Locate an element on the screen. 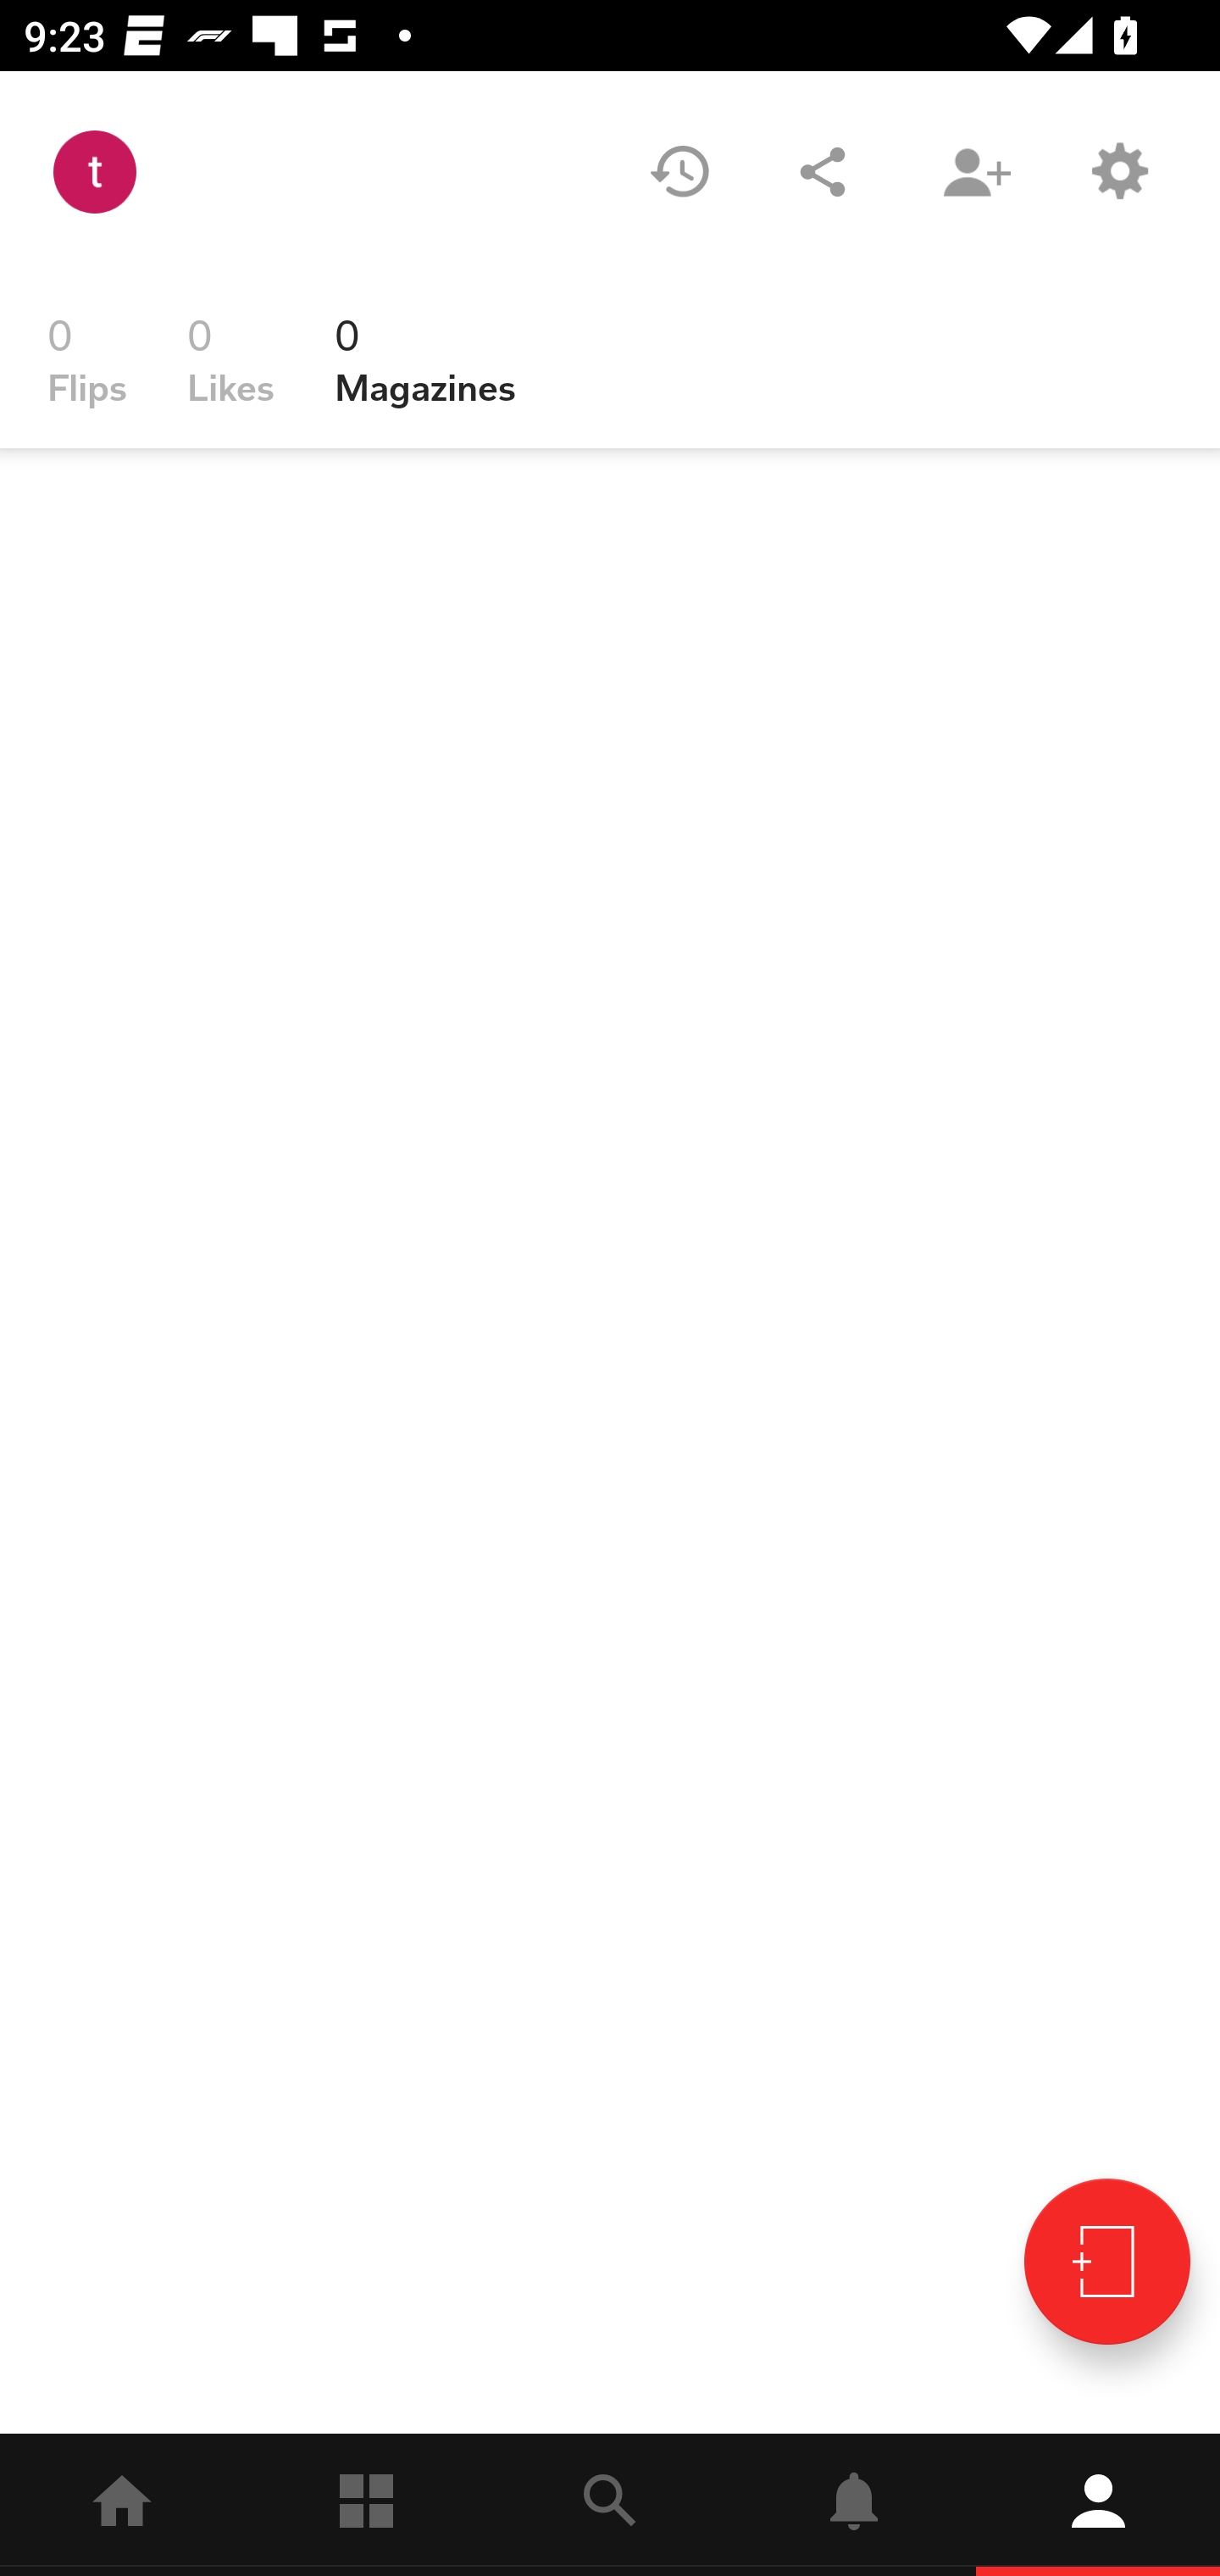 This screenshot has width=1220, height=2576. Profile is located at coordinates (1098, 2505).